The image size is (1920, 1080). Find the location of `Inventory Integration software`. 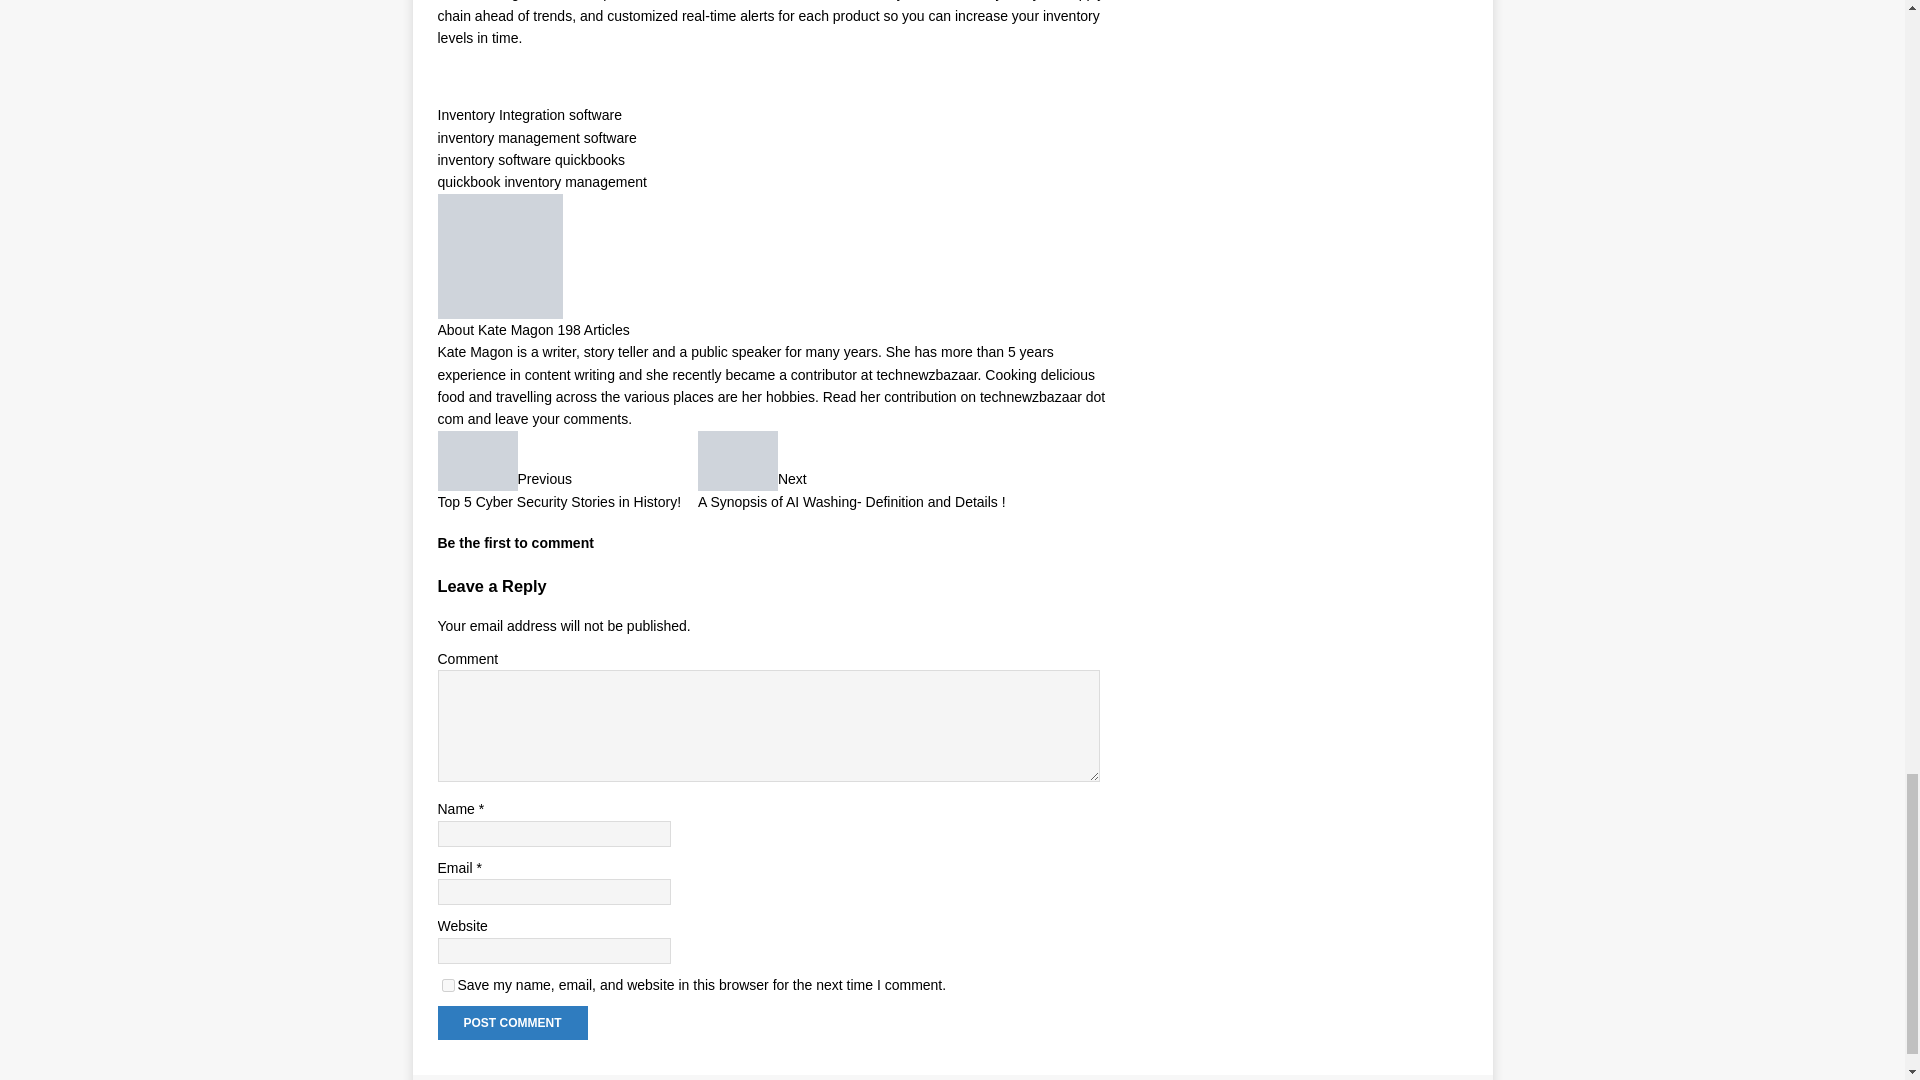

Inventory Integration software is located at coordinates (530, 114).